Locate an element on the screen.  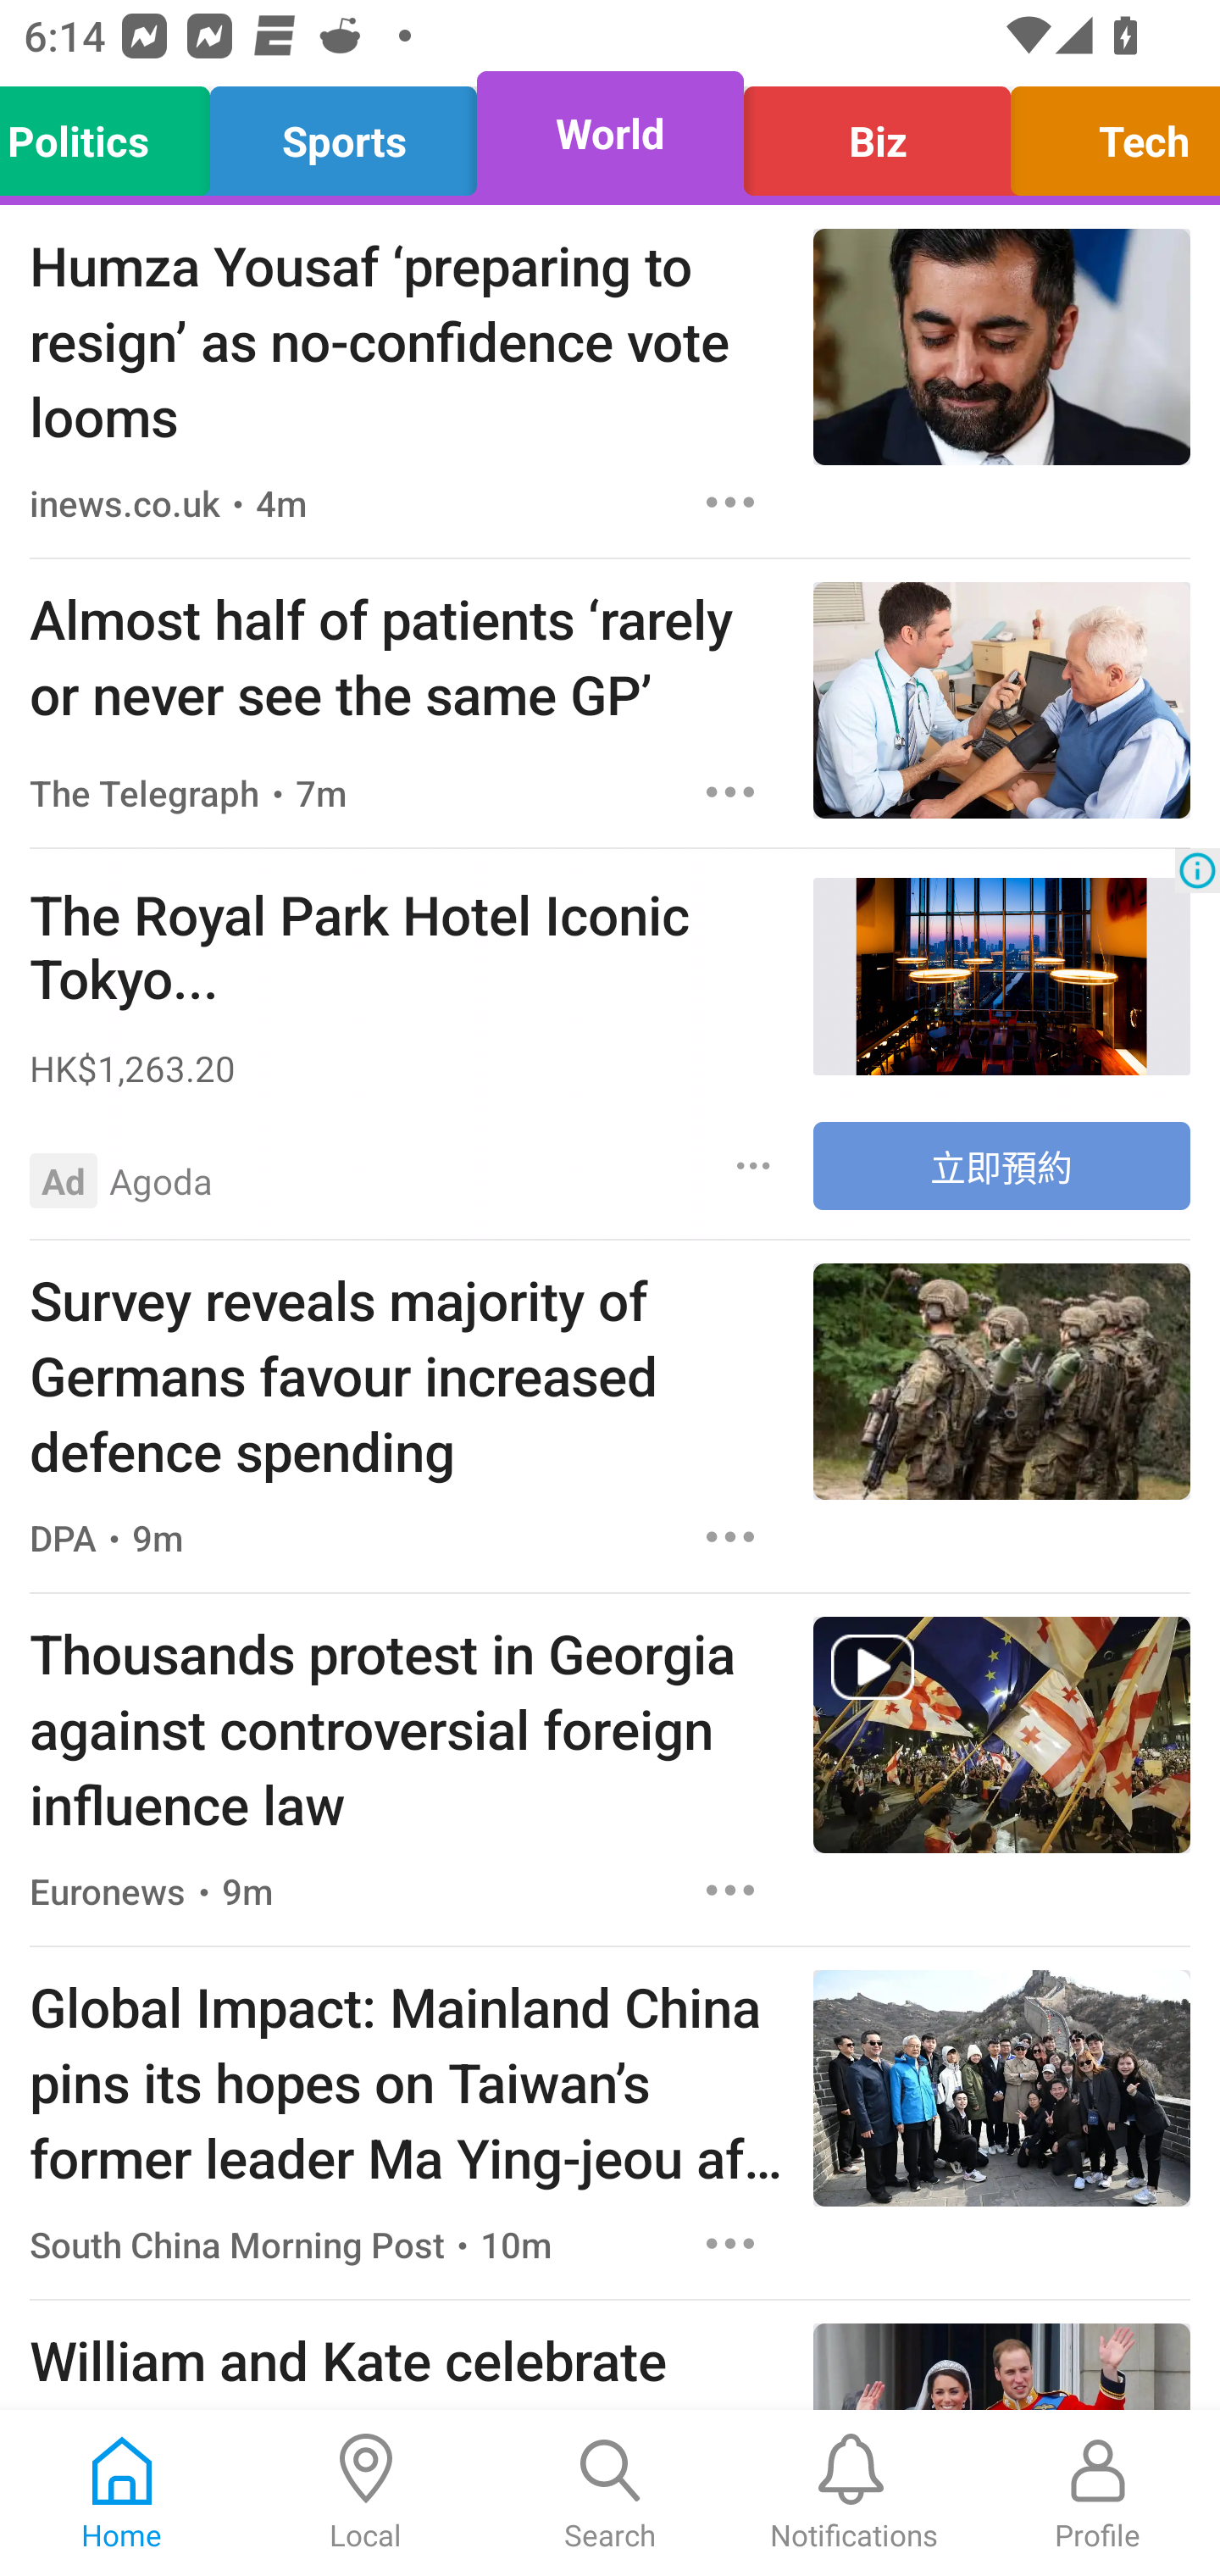
Agoda is located at coordinates (161, 1180).